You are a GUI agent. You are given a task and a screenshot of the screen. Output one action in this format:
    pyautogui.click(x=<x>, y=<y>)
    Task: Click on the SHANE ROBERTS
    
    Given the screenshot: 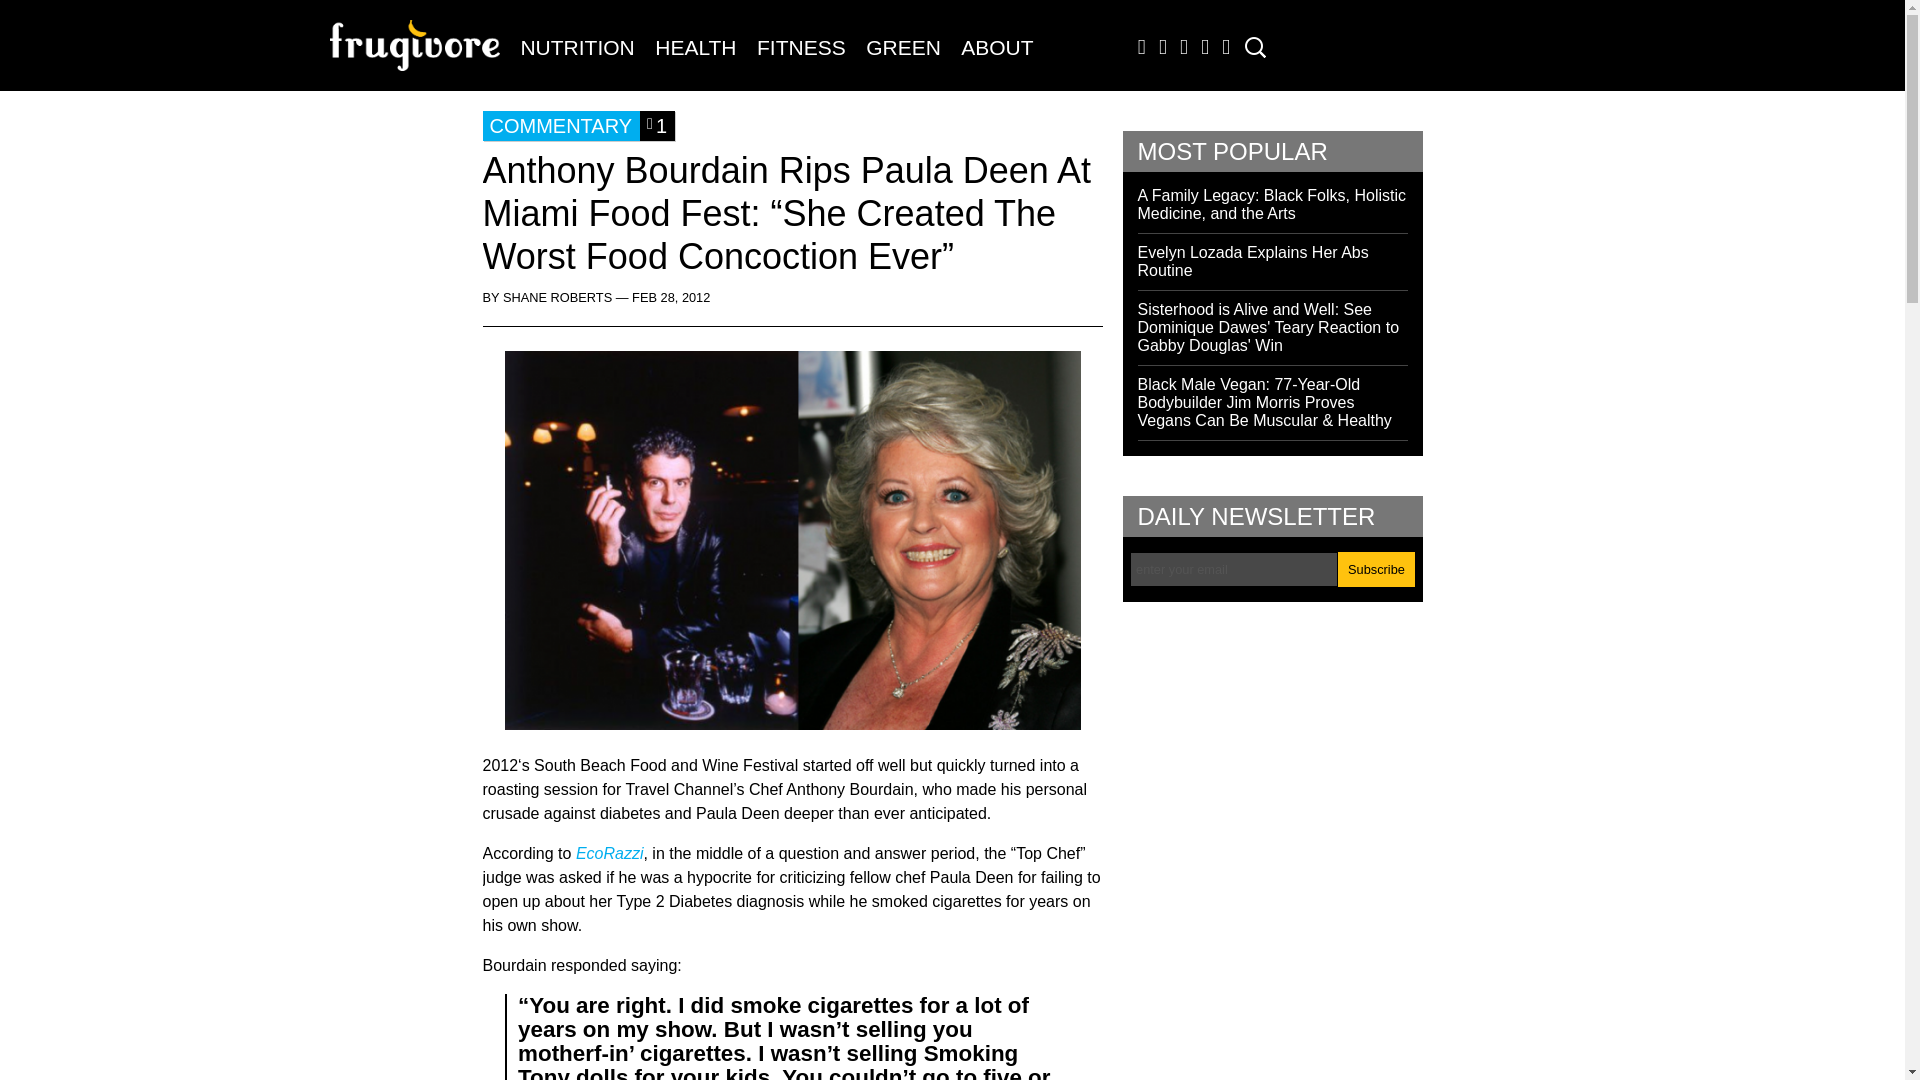 What is the action you would take?
    pyautogui.click(x=558, y=297)
    